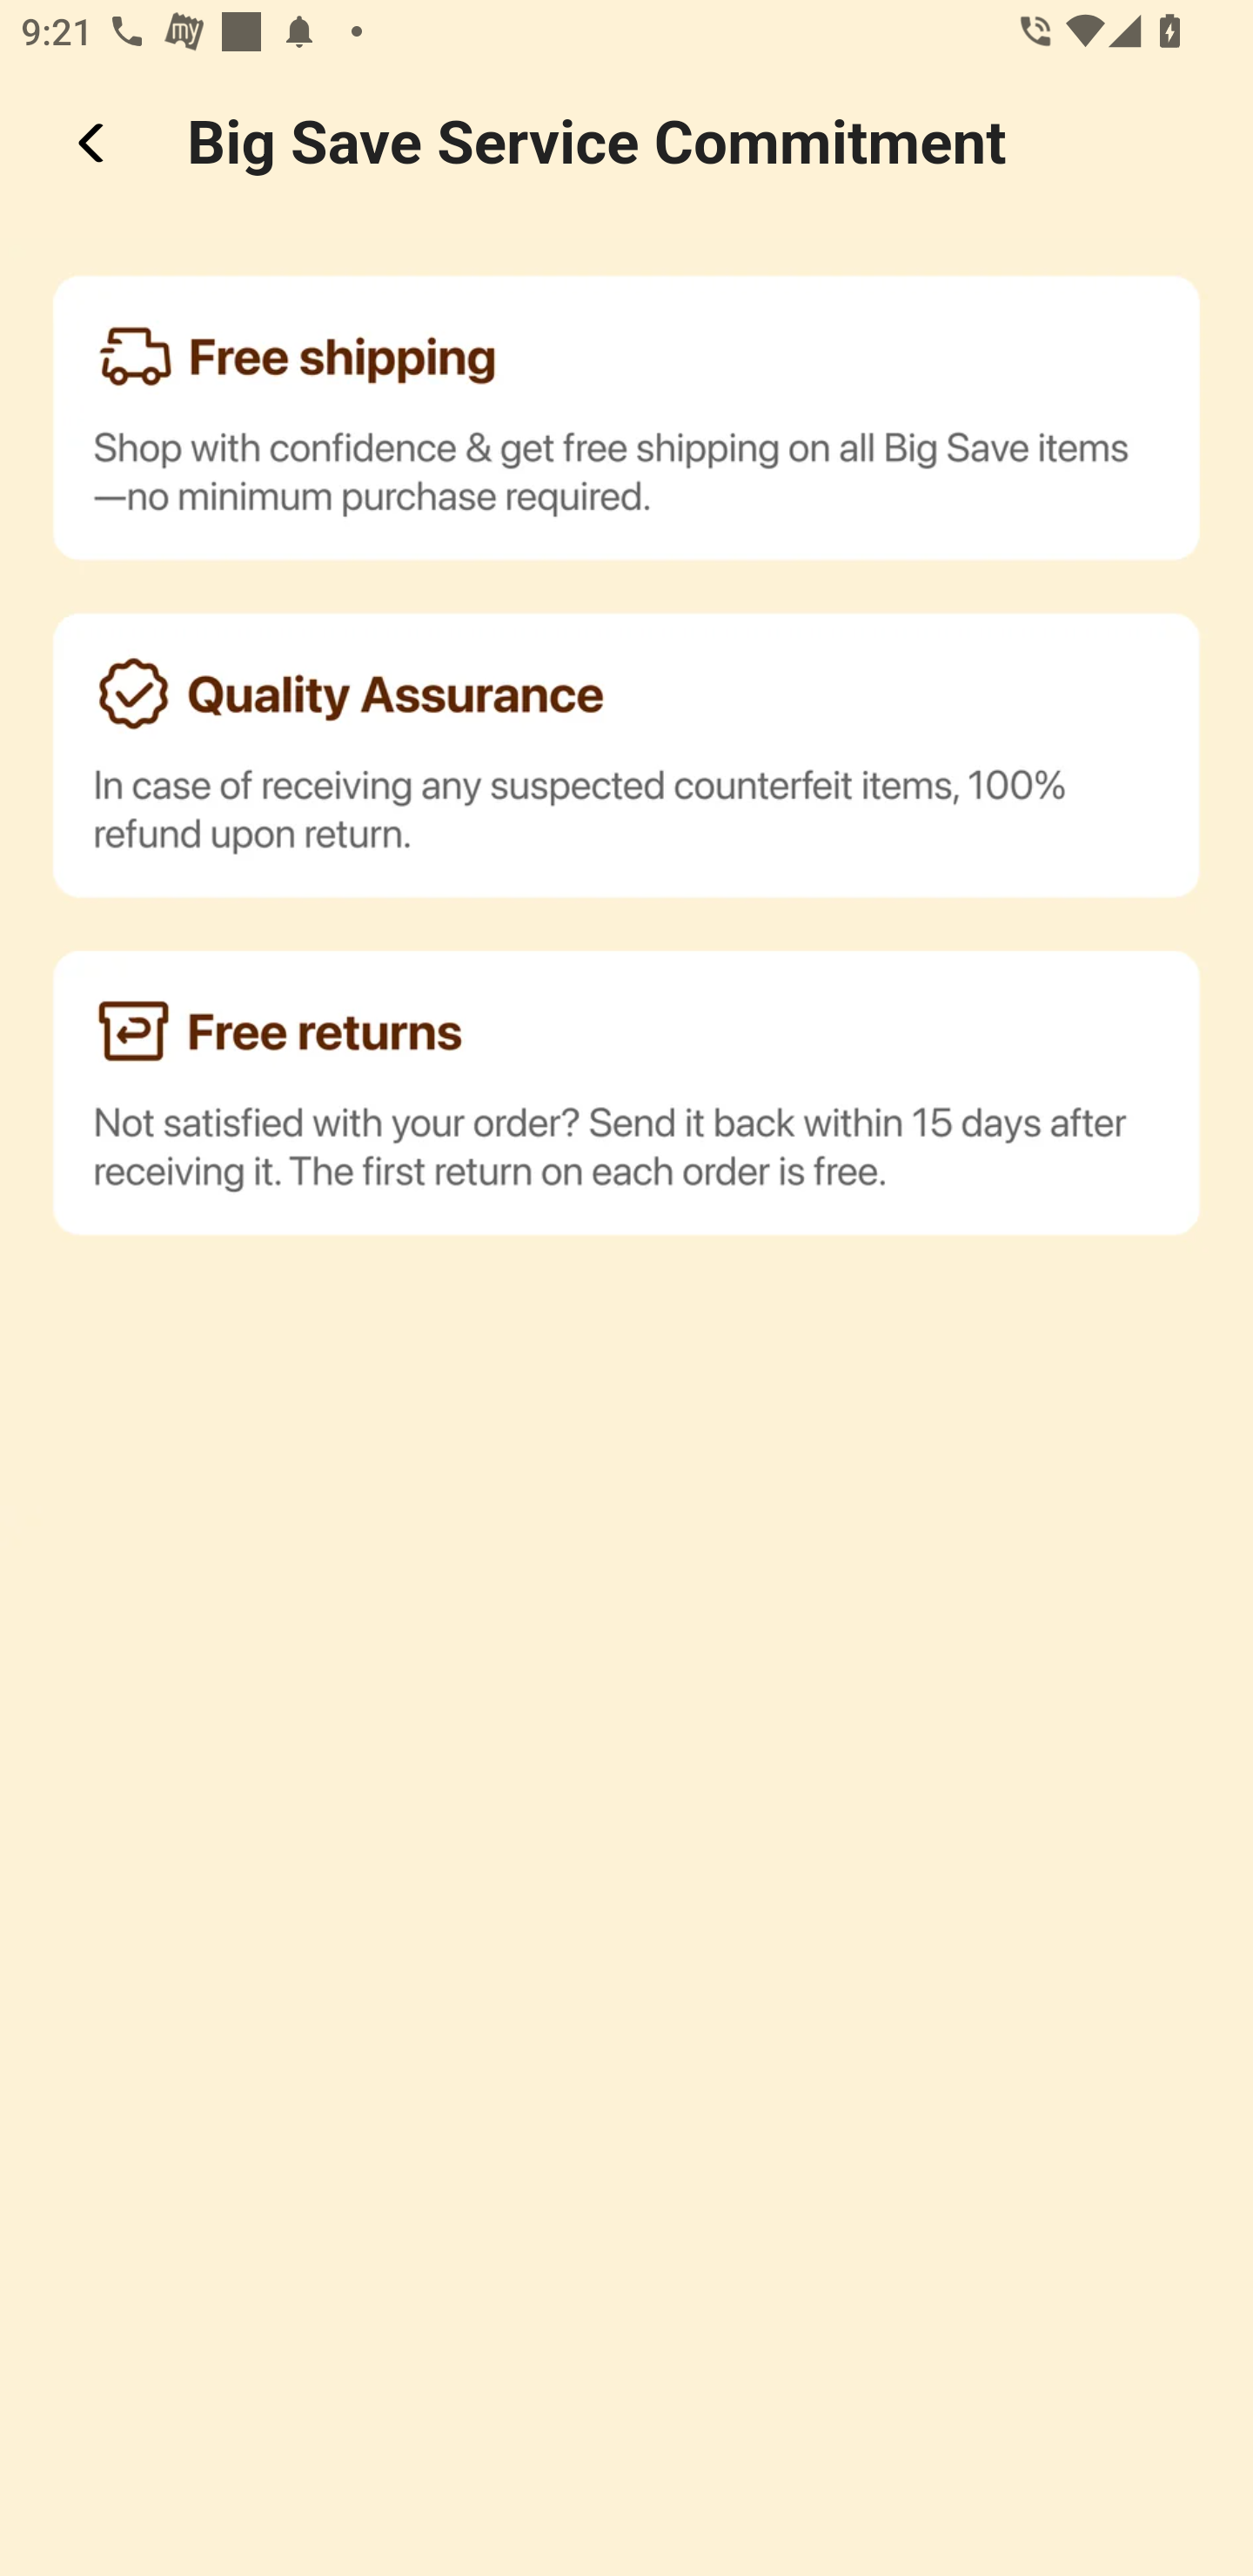 The width and height of the screenshot is (1253, 2576). What do you see at coordinates (94, 143) in the screenshot?
I see `` at bounding box center [94, 143].